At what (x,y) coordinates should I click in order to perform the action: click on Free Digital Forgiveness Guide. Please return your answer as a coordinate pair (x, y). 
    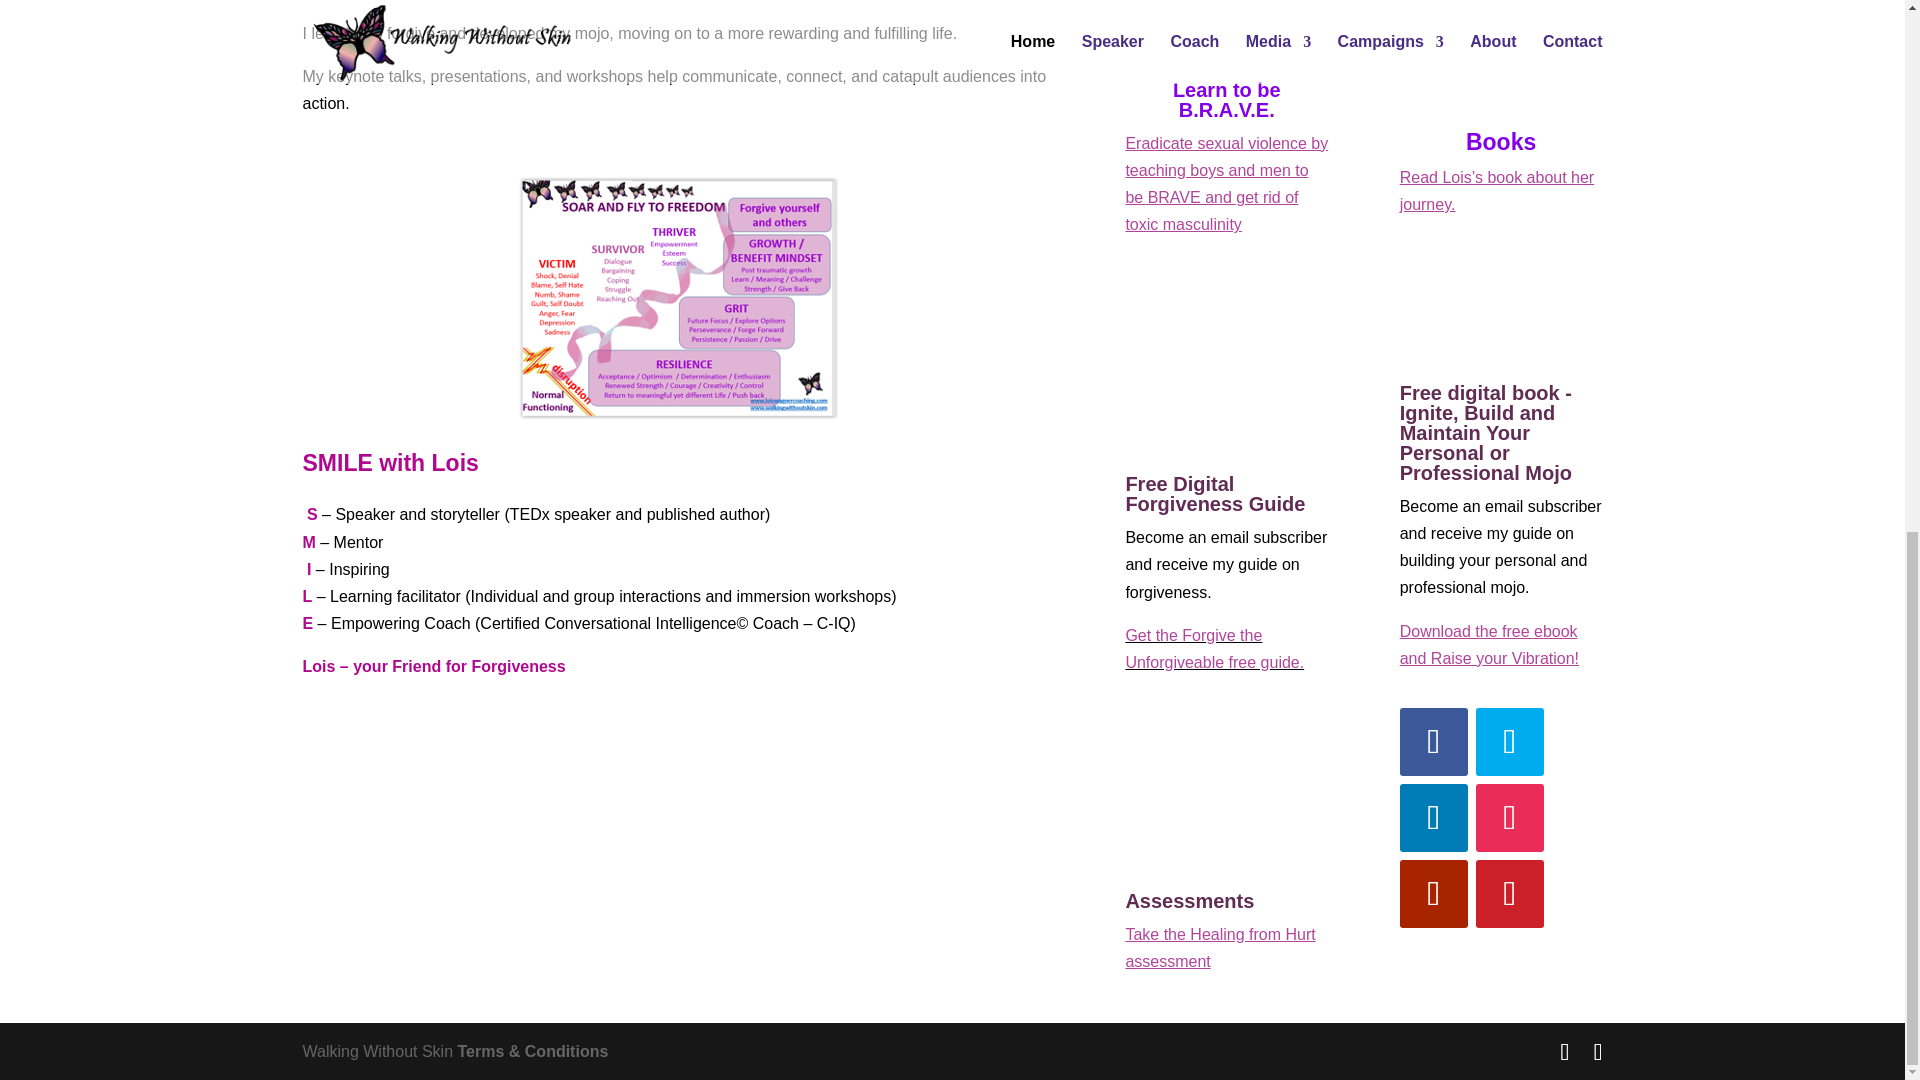
    Looking at the image, I should click on (1215, 494).